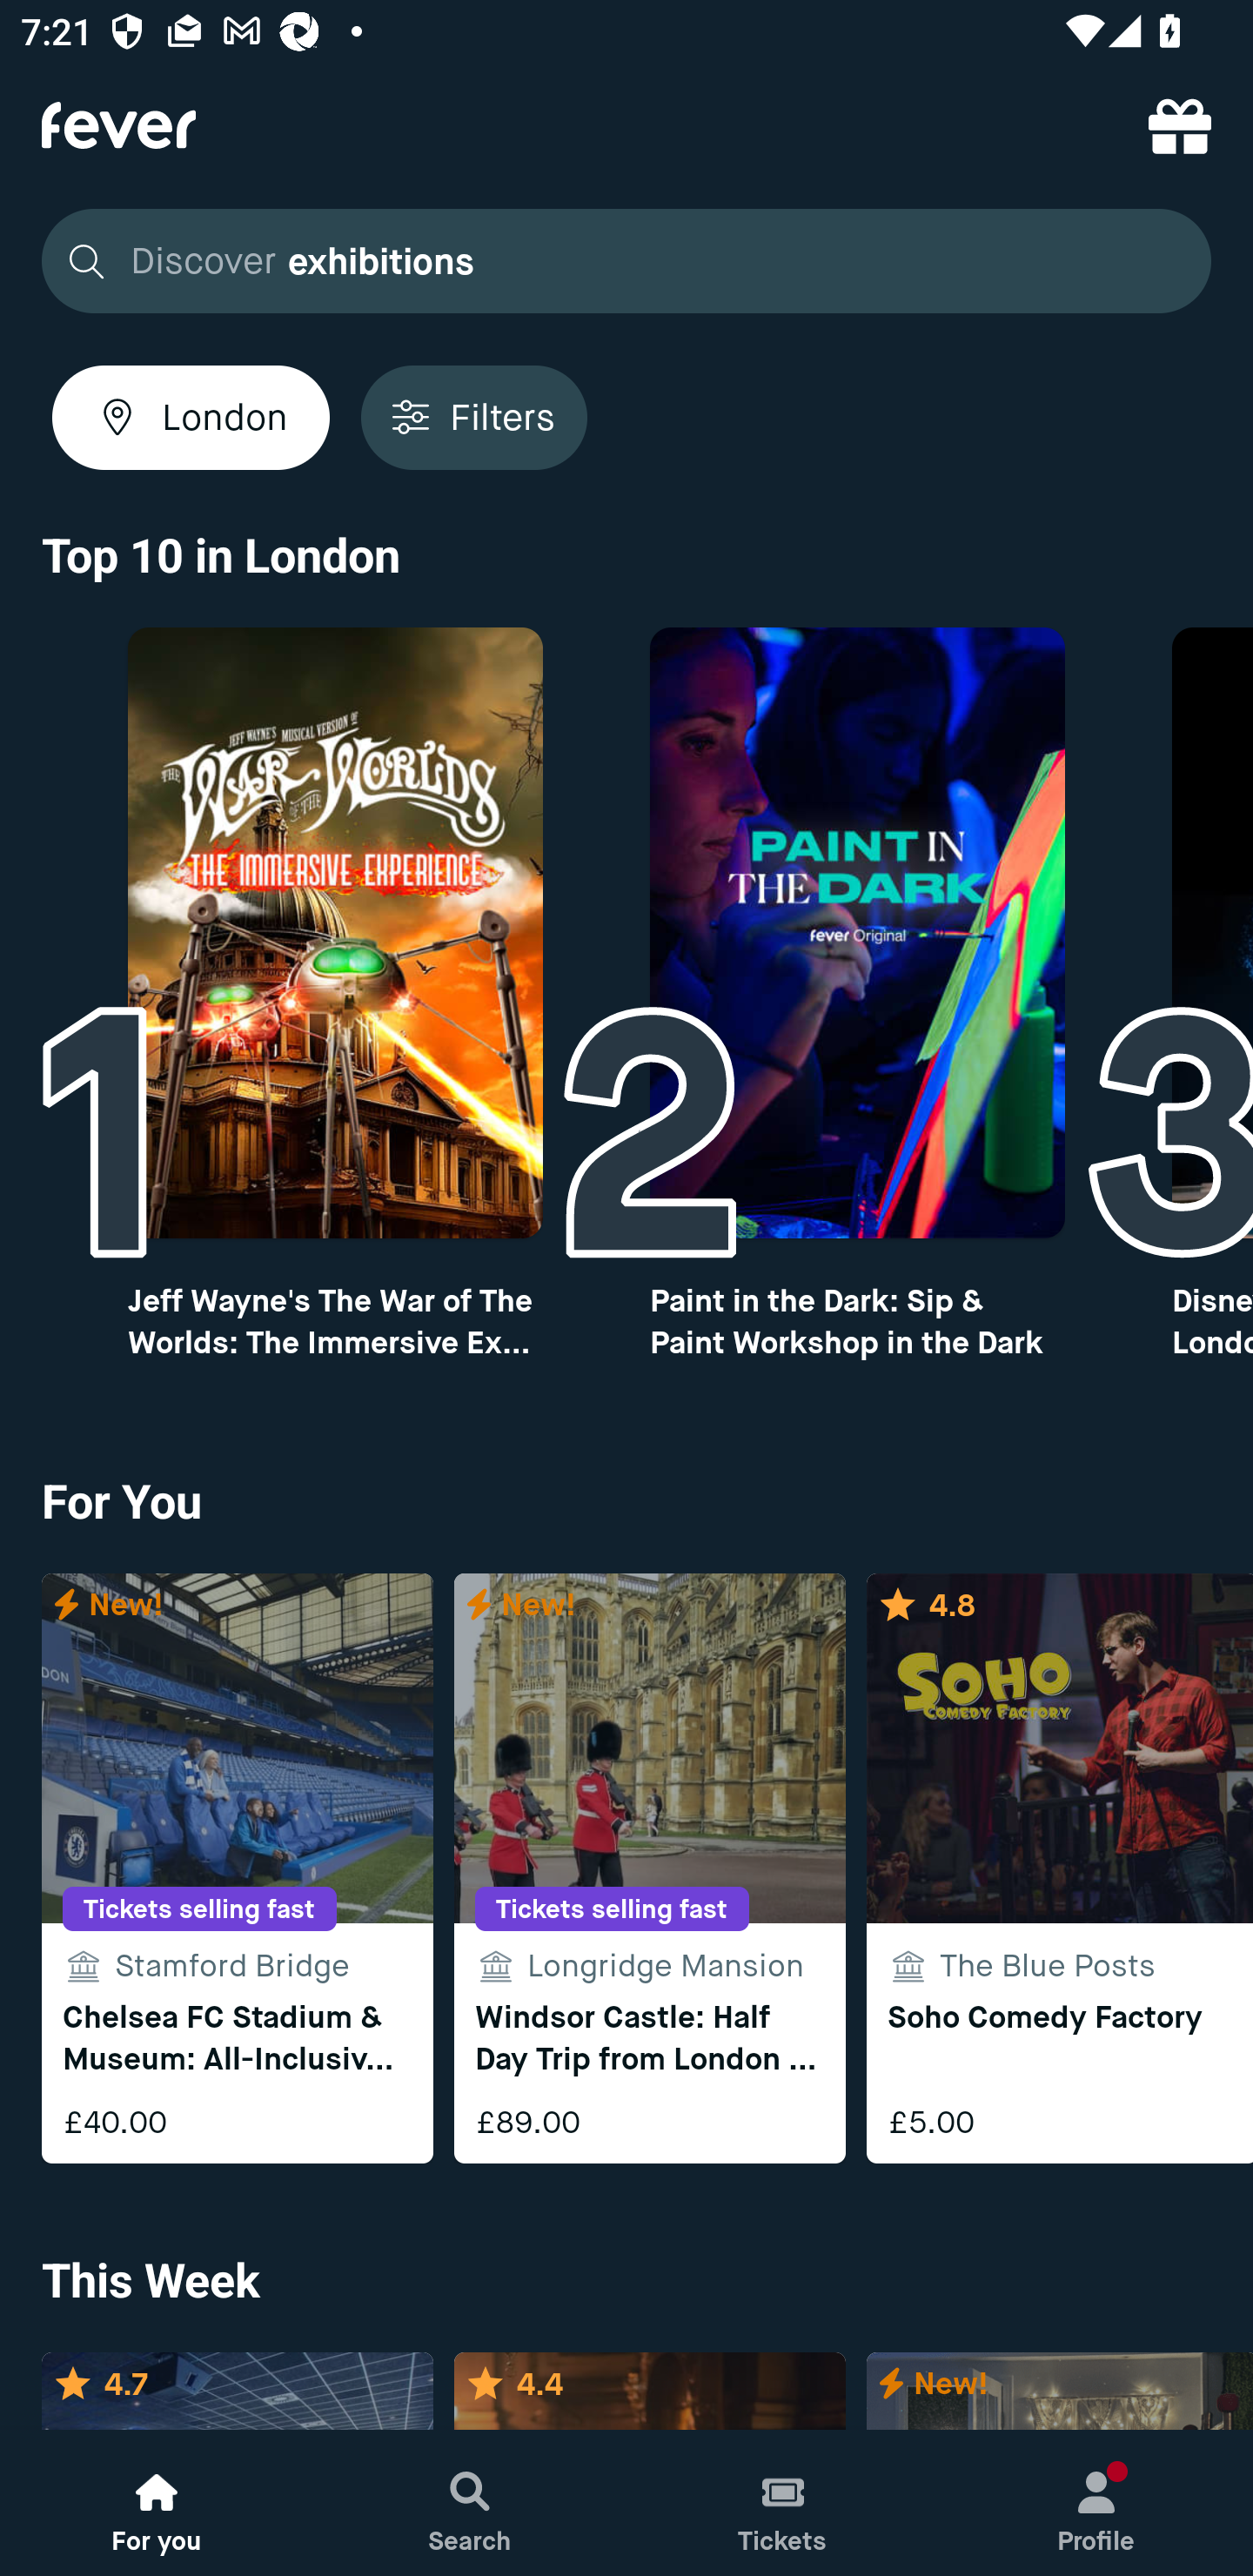 The image size is (1253, 2576). What do you see at coordinates (470, 2503) in the screenshot?
I see `Search` at bounding box center [470, 2503].